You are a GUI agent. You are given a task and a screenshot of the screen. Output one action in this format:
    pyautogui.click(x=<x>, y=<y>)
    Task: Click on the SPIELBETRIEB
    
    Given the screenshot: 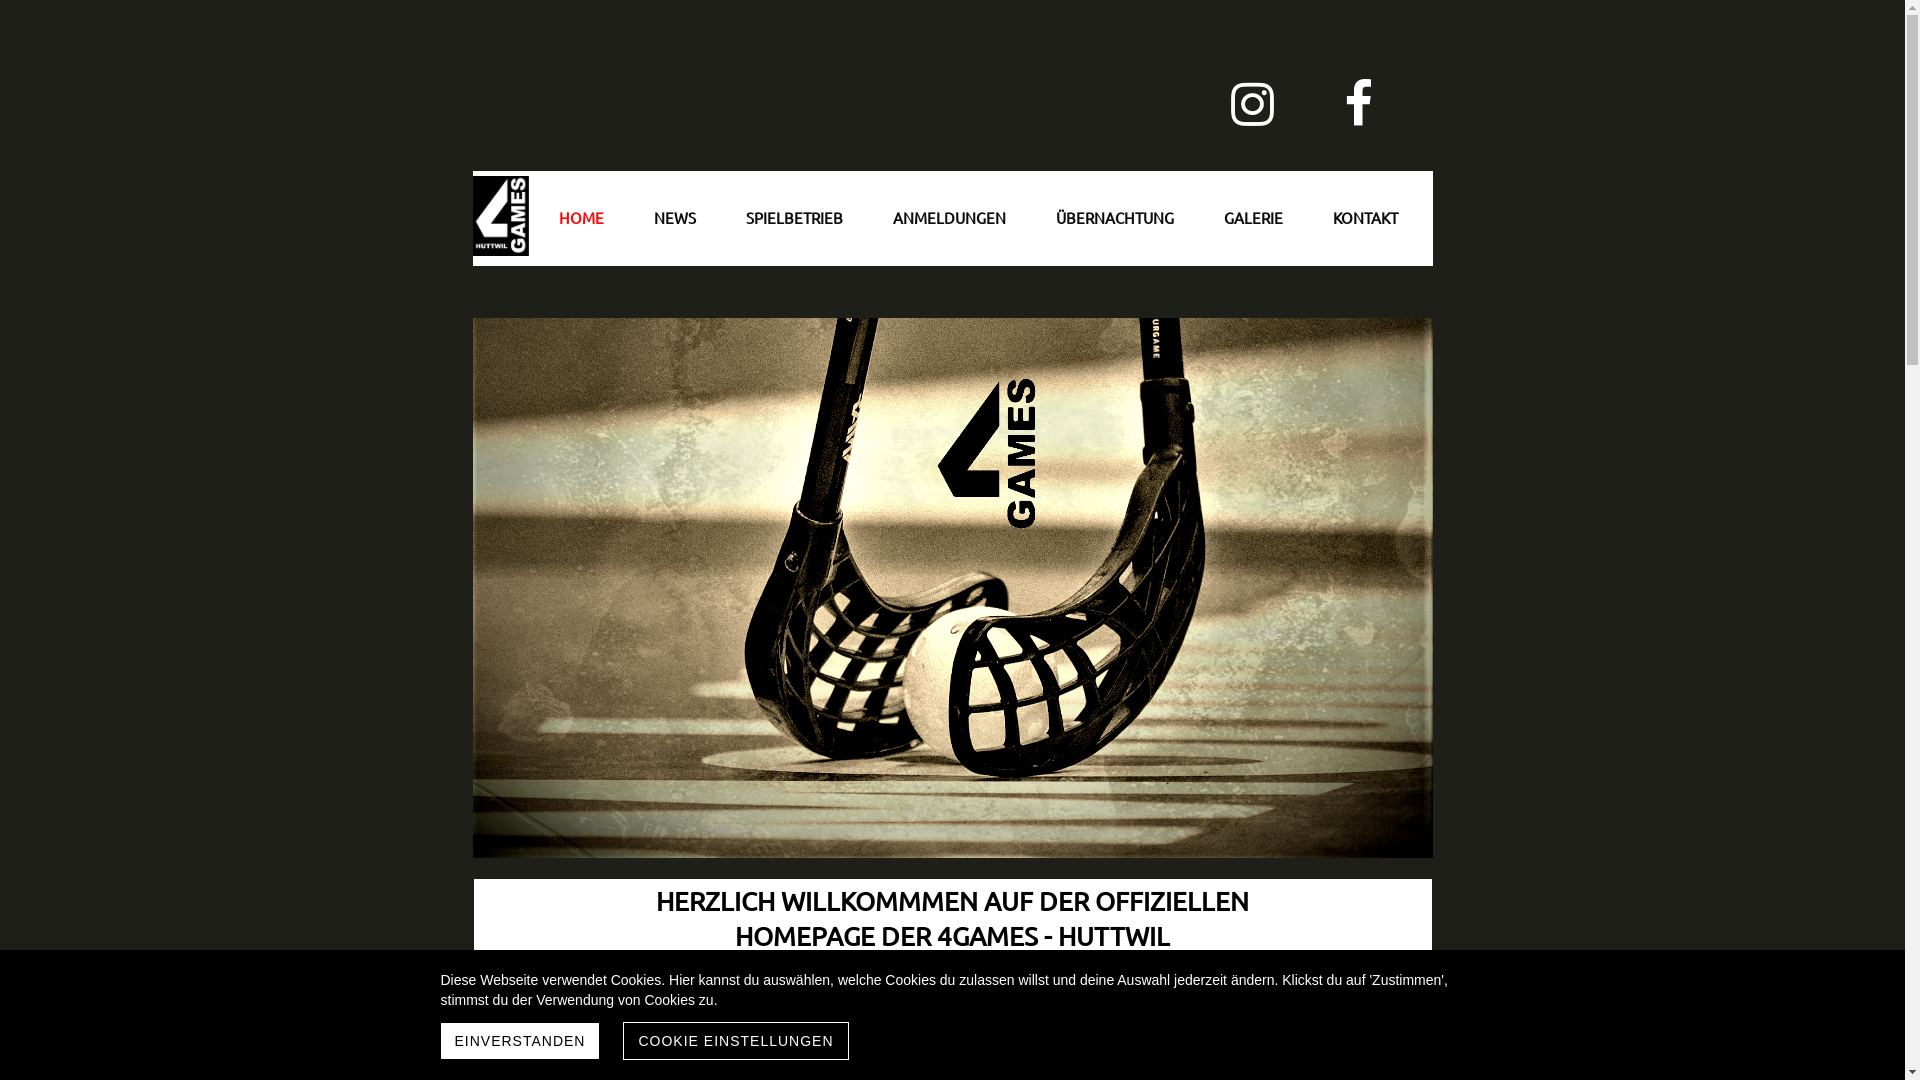 What is the action you would take?
    pyautogui.click(x=794, y=218)
    